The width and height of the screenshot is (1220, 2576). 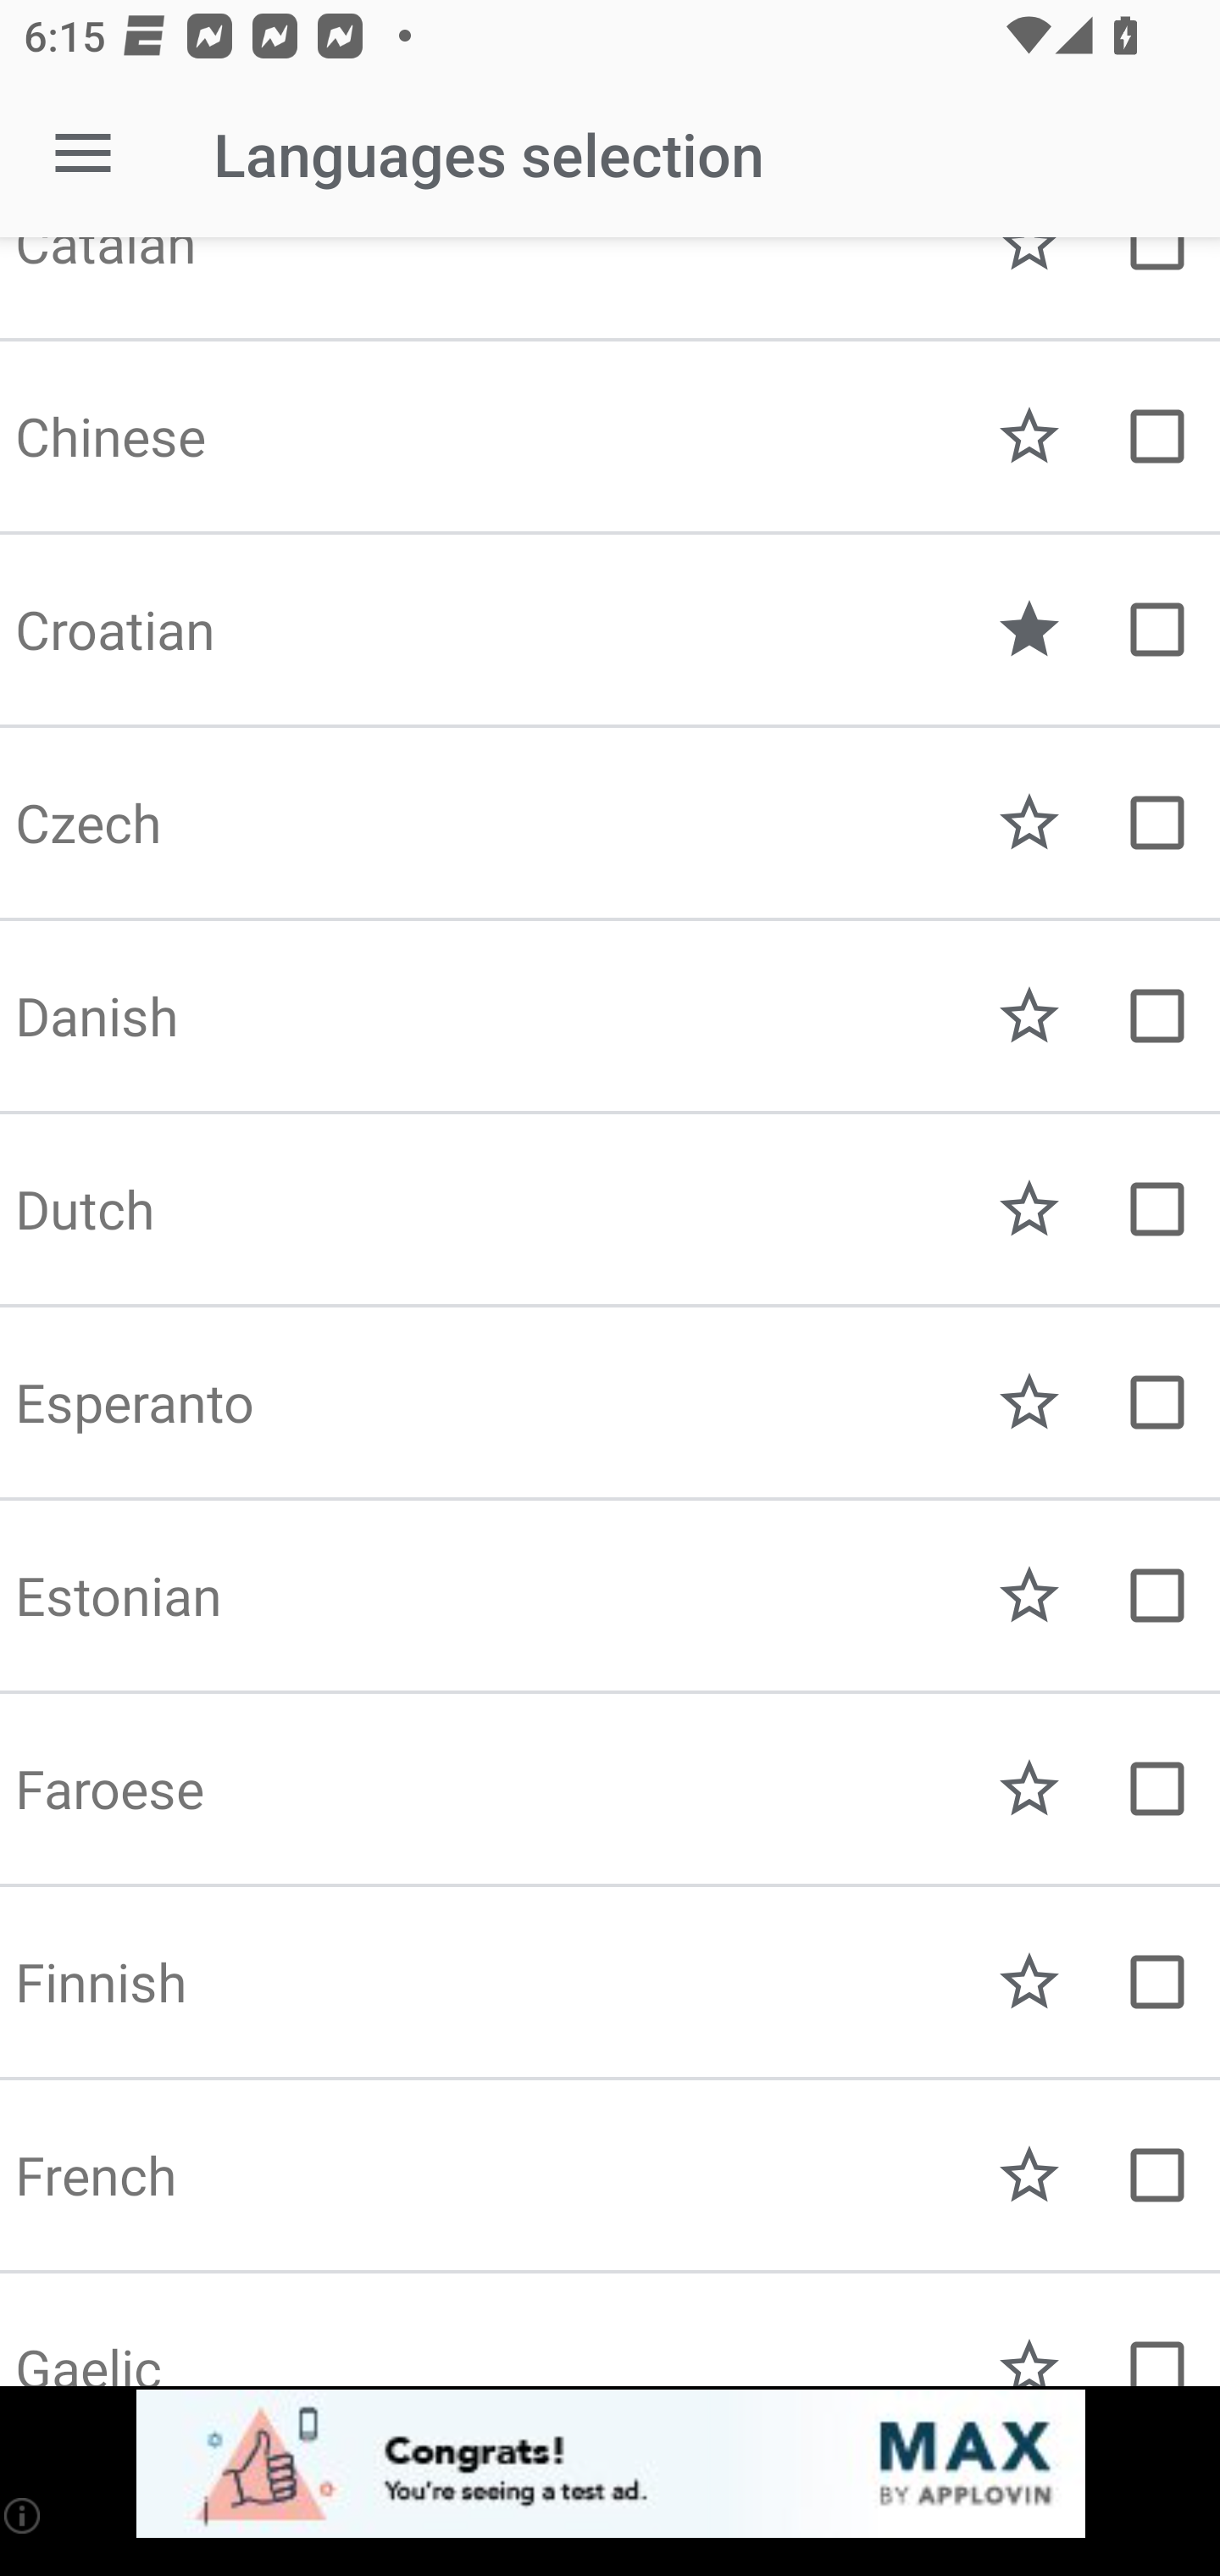 What do you see at coordinates (83, 154) in the screenshot?
I see `Open navigation sidebar` at bounding box center [83, 154].